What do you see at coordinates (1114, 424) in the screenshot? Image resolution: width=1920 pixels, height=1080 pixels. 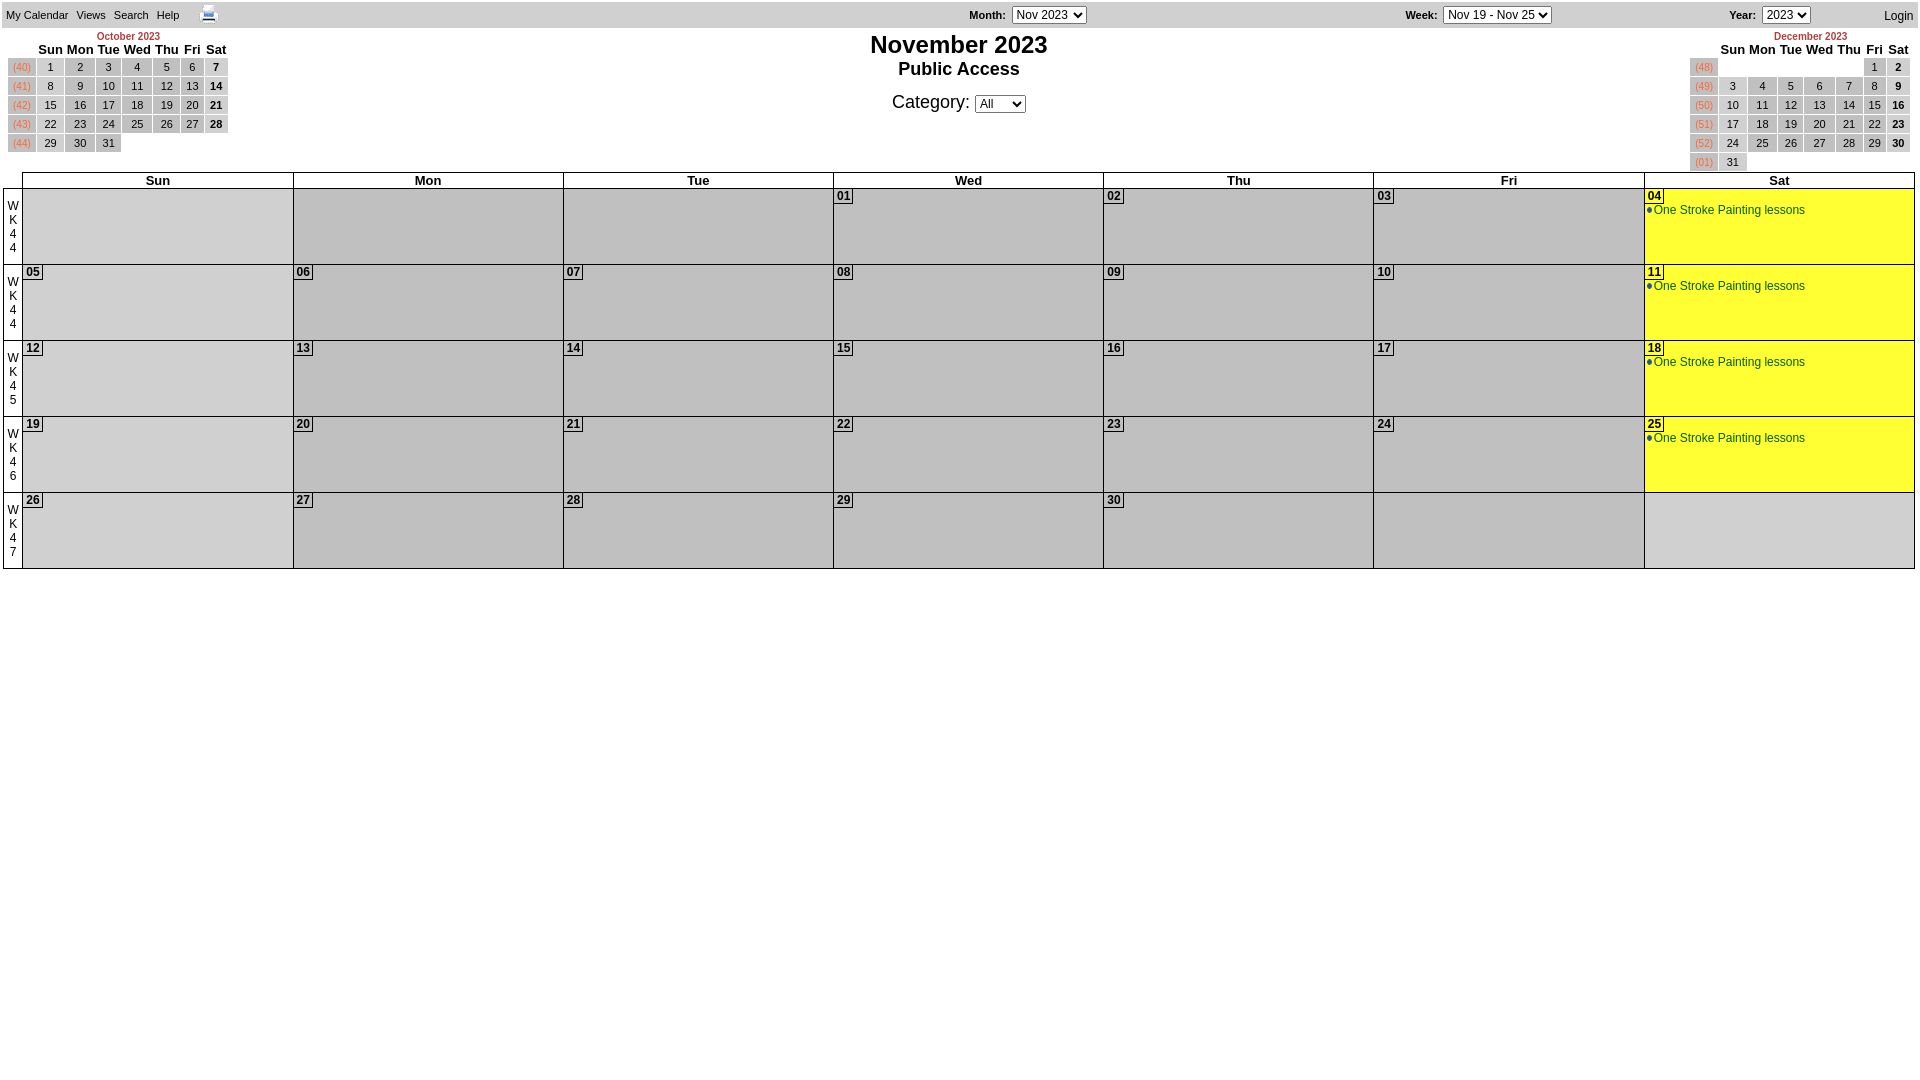 I see `23` at bounding box center [1114, 424].